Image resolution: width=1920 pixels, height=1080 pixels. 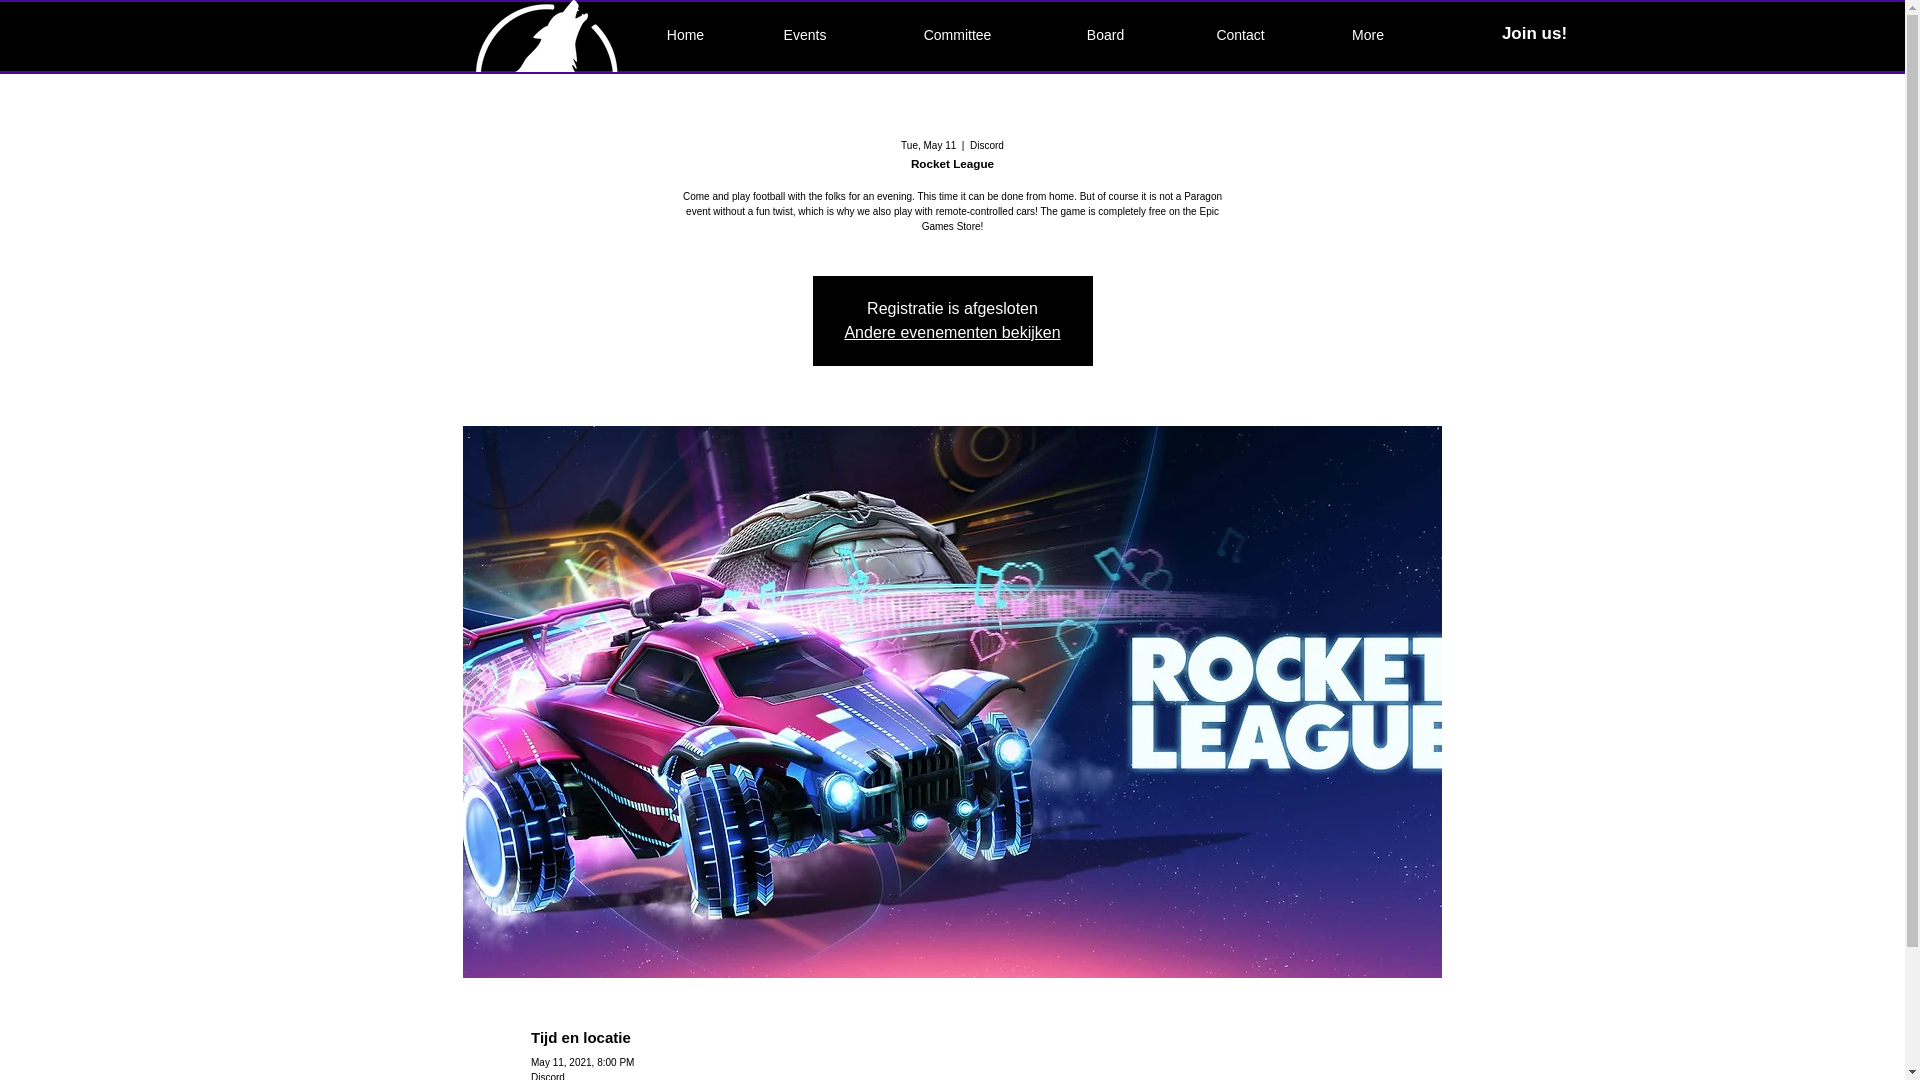 I want to click on Contact, so click(x=1239, y=34).